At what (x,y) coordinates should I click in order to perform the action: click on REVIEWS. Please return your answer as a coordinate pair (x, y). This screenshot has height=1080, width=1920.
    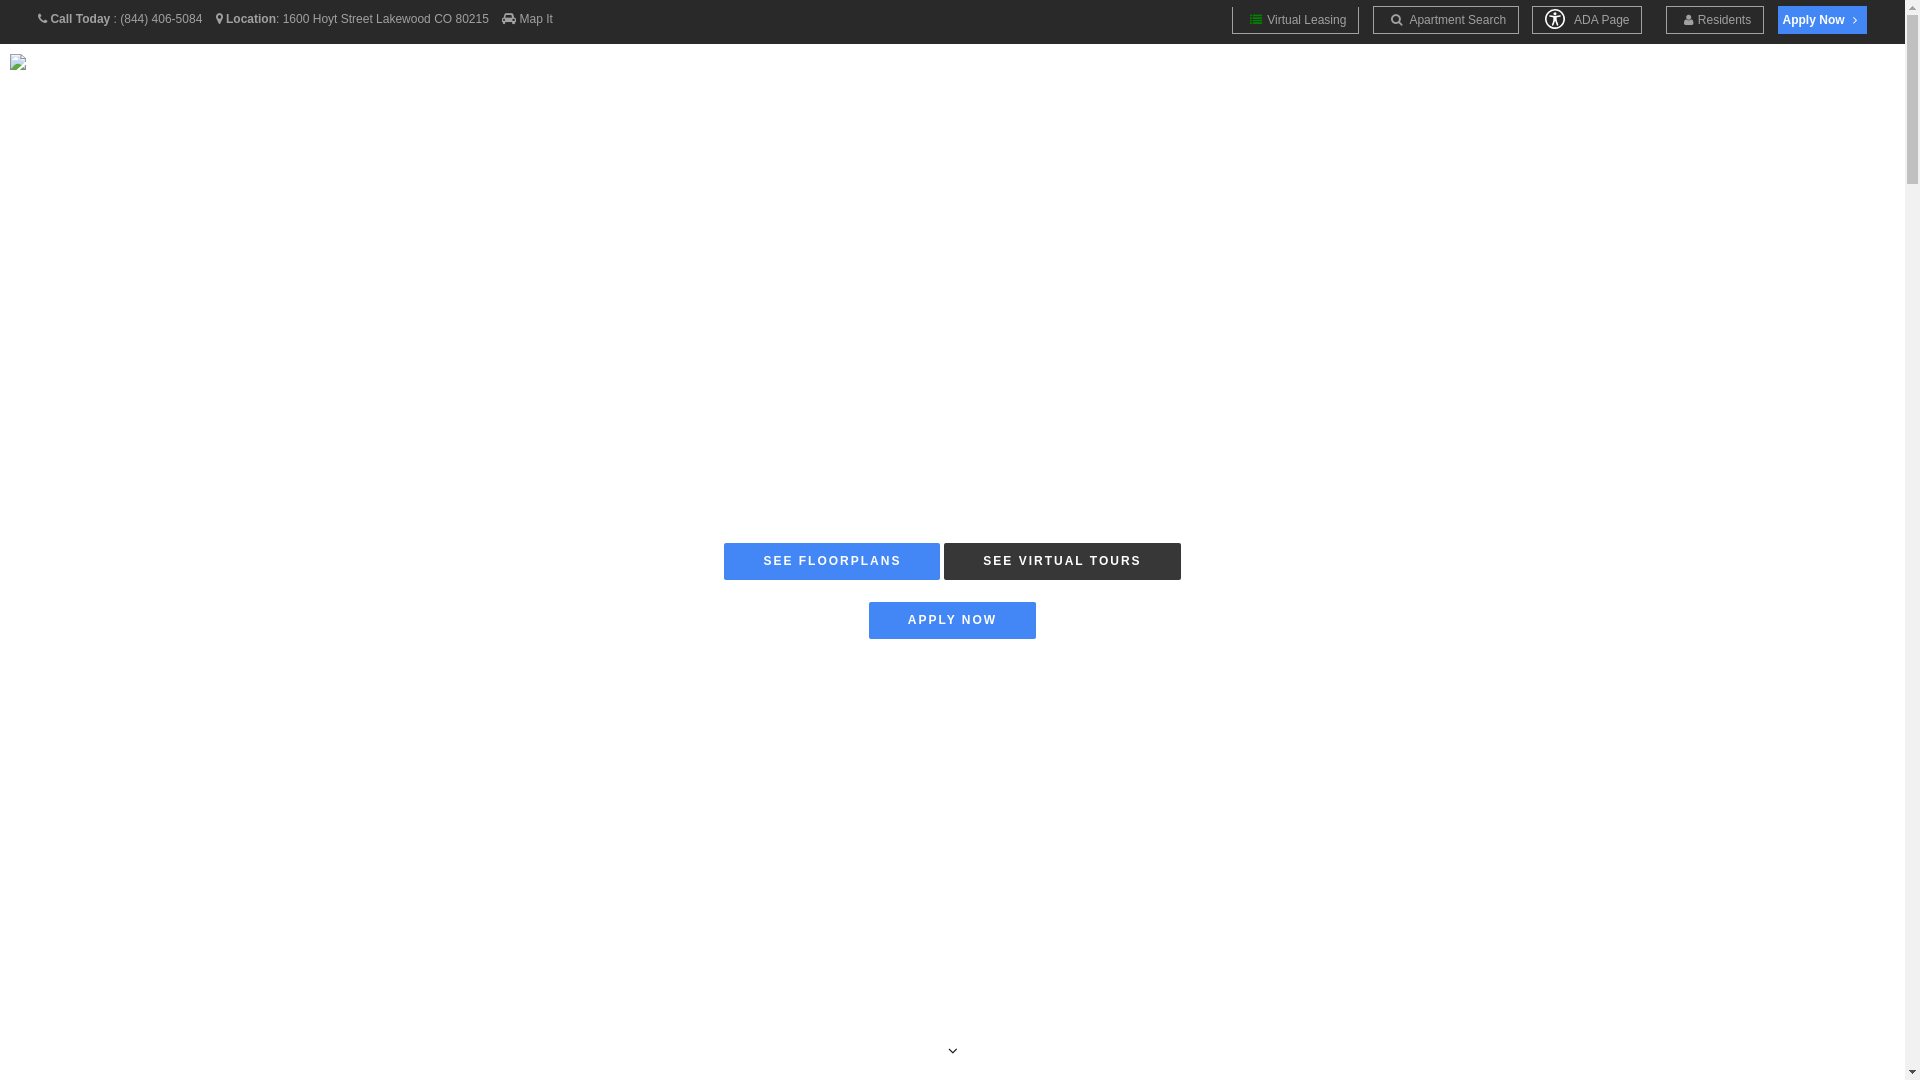
    Looking at the image, I should click on (1834, 92).